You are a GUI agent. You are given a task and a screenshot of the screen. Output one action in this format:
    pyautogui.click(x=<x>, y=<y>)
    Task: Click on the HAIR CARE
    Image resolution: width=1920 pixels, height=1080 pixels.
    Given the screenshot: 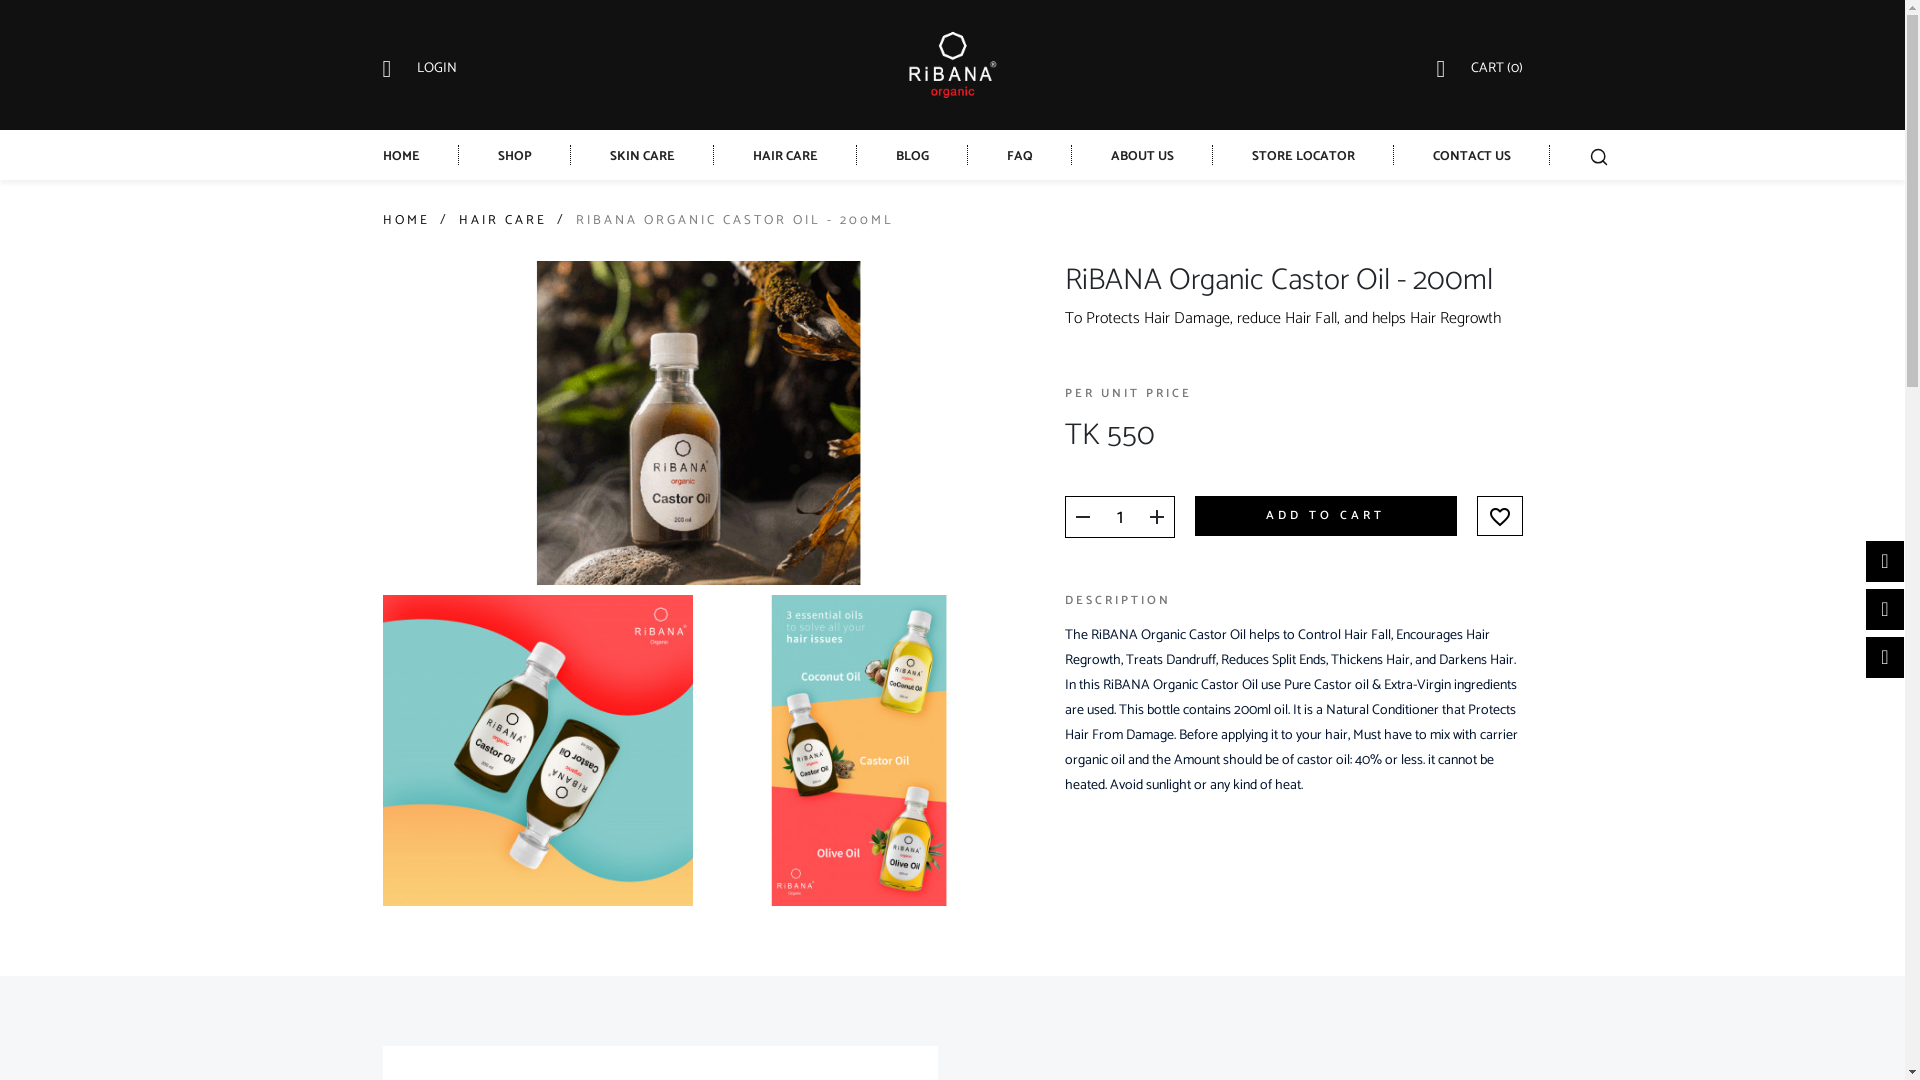 What is the action you would take?
    pyautogui.click(x=784, y=155)
    